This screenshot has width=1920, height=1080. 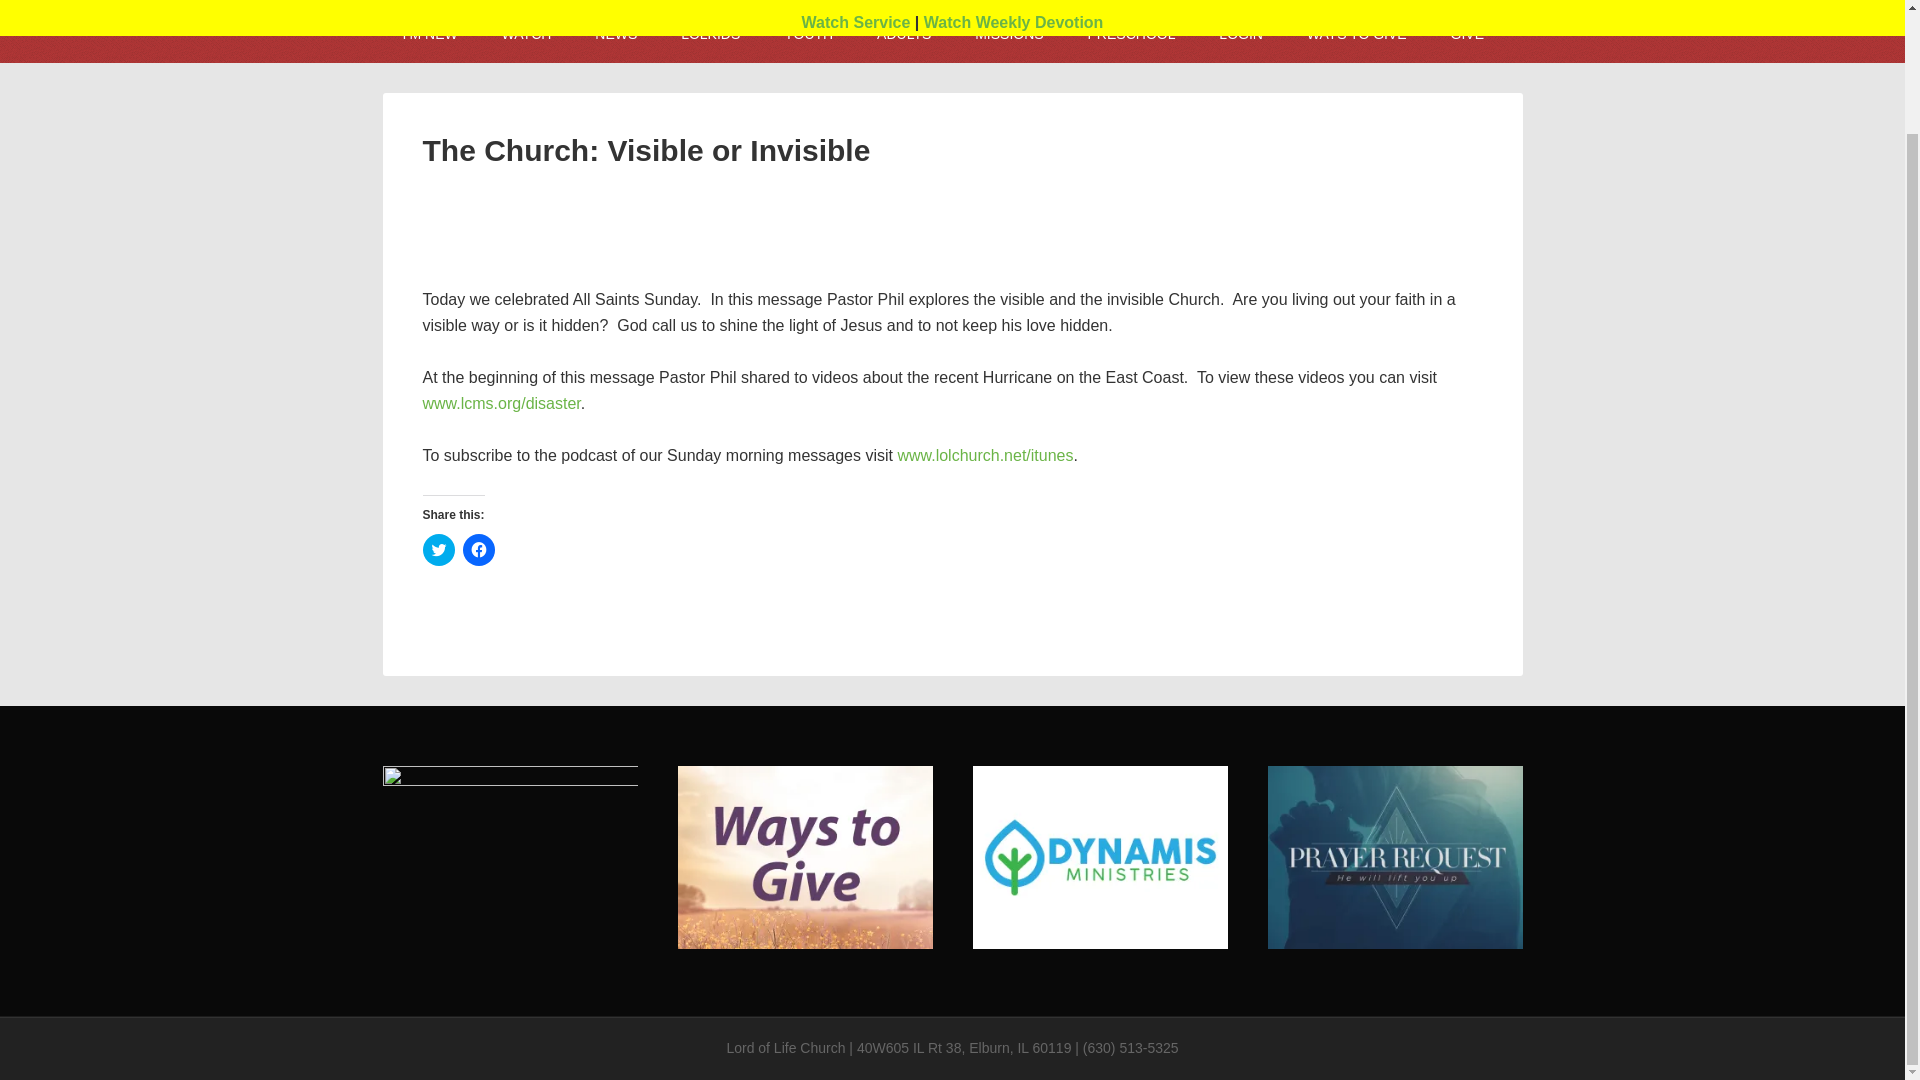 I want to click on Lord of Life Church, so click(x=784, y=1048).